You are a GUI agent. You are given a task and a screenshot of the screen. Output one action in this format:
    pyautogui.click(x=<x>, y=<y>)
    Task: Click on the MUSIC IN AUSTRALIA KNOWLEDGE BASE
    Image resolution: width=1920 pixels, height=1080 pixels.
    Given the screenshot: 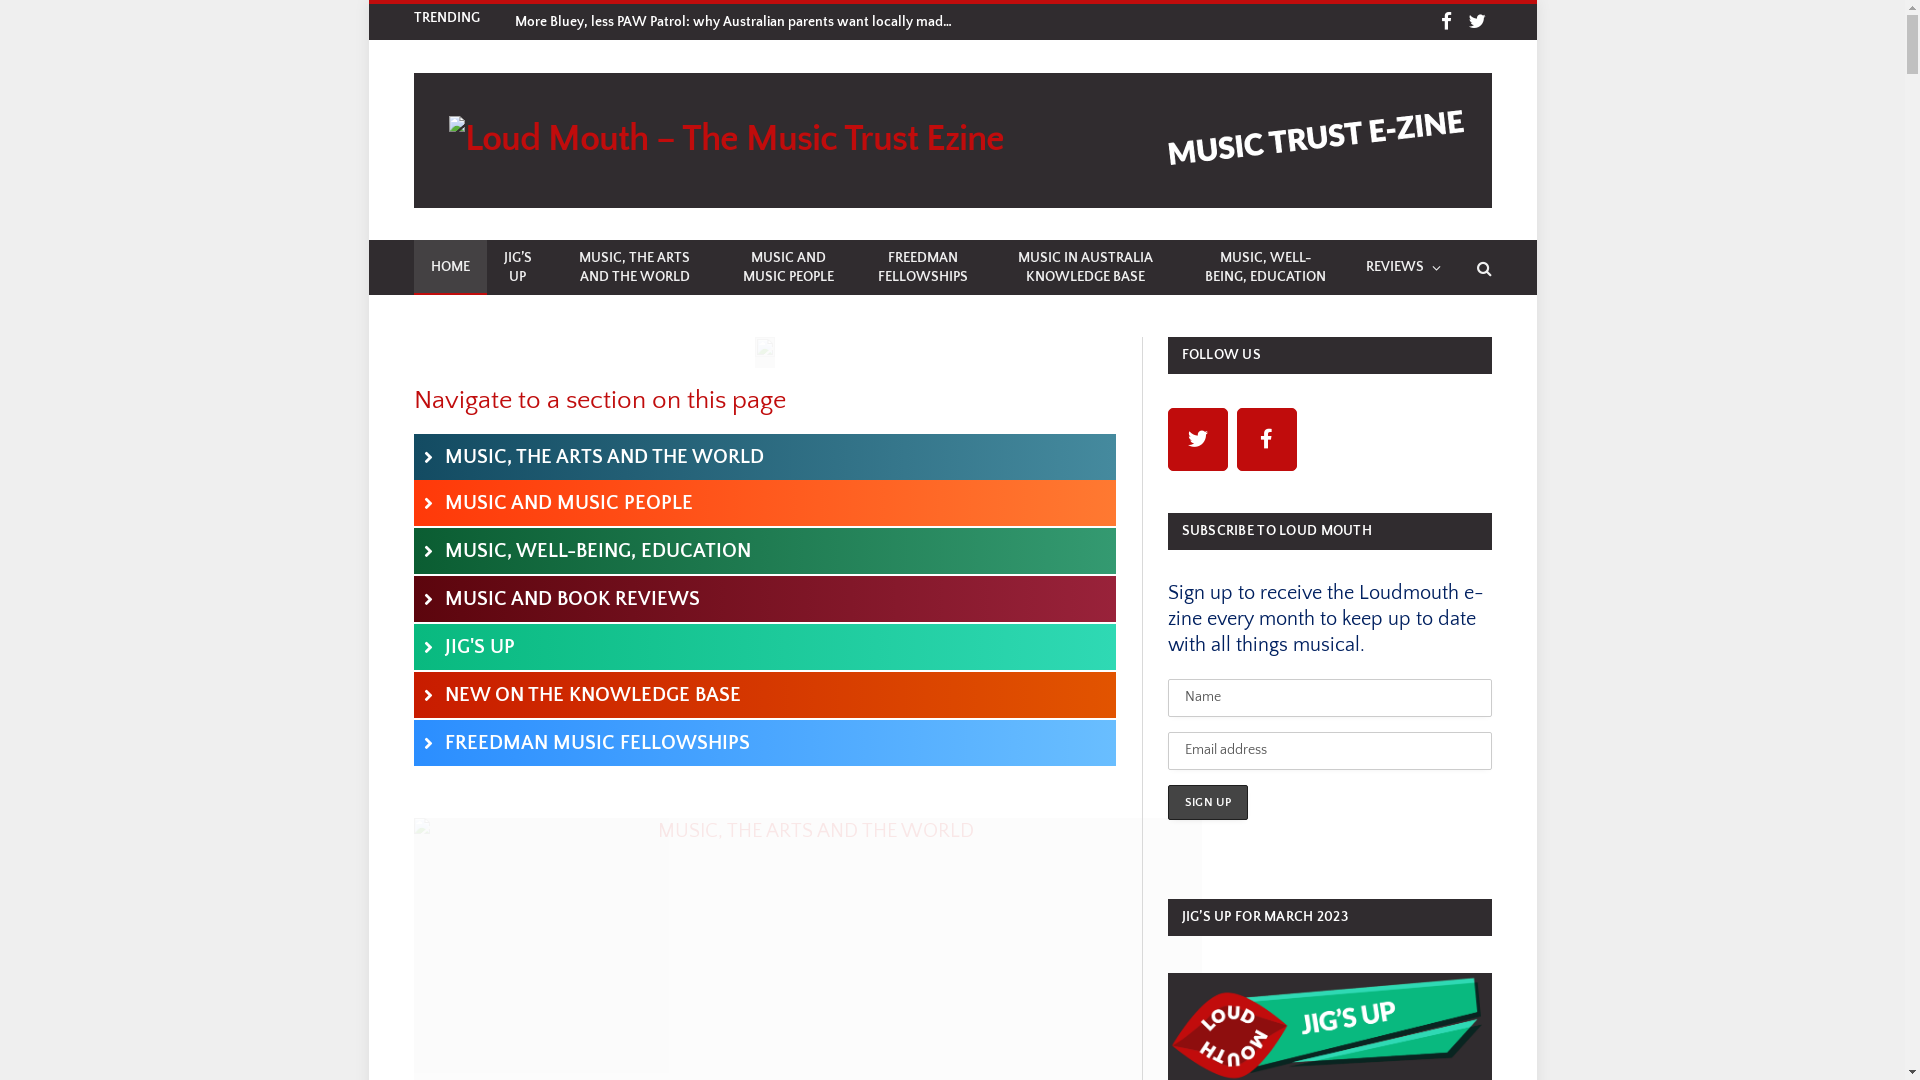 What is the action you would take?
    pyautogui.click(x=1086, y=268)
    